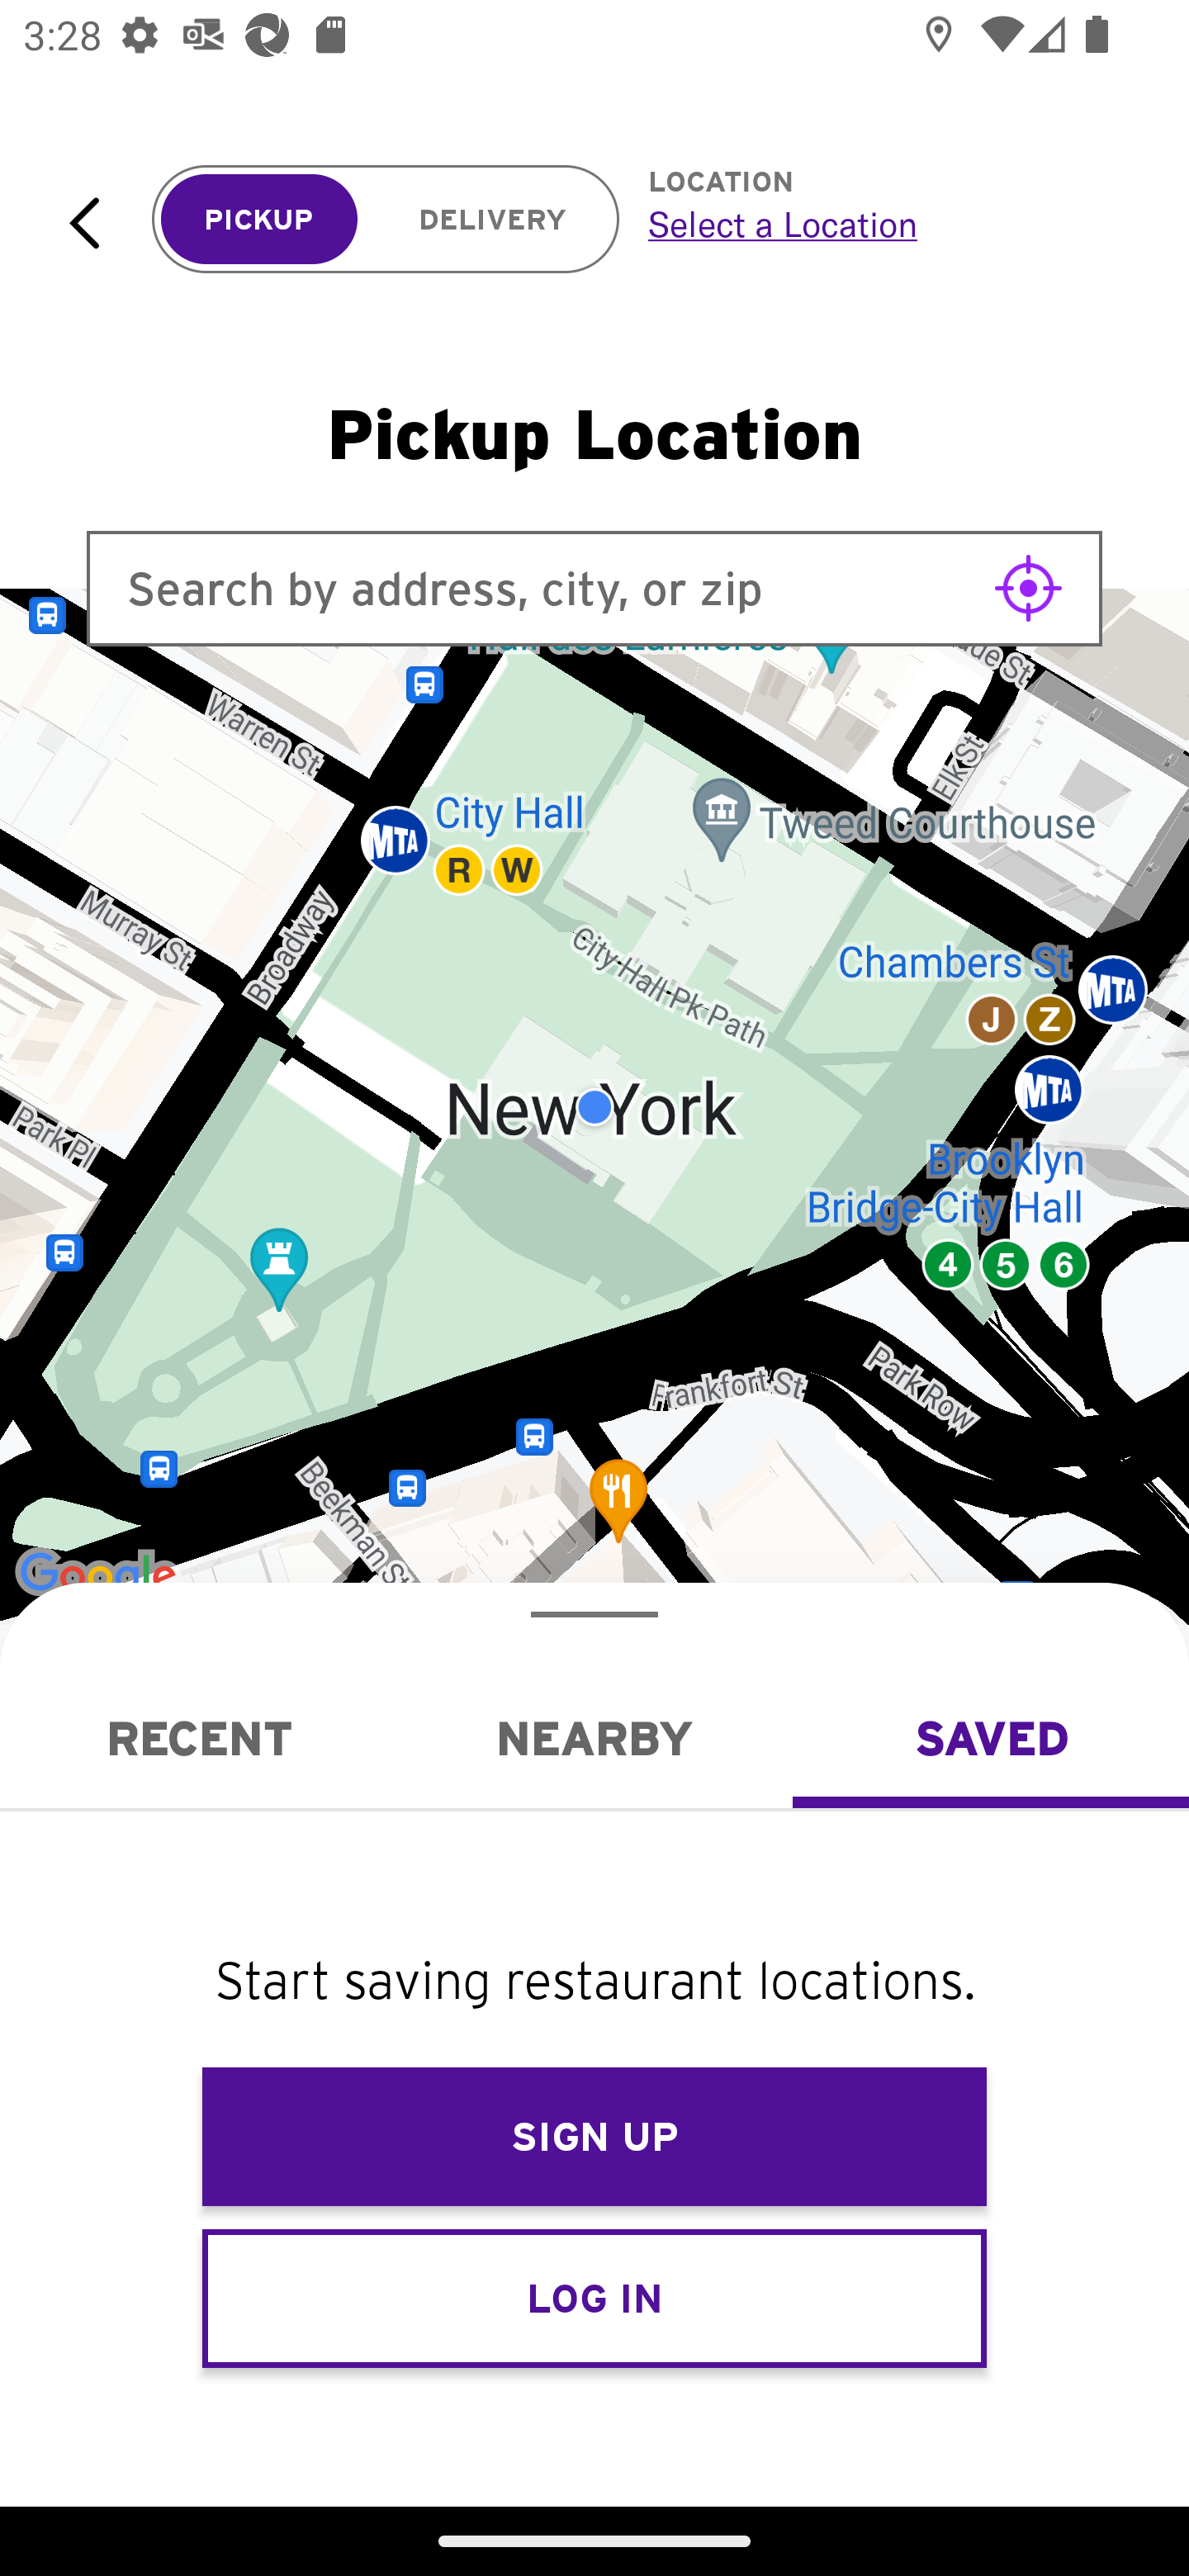  I want to click on Nearby NEARBY, so click(594, 1739).